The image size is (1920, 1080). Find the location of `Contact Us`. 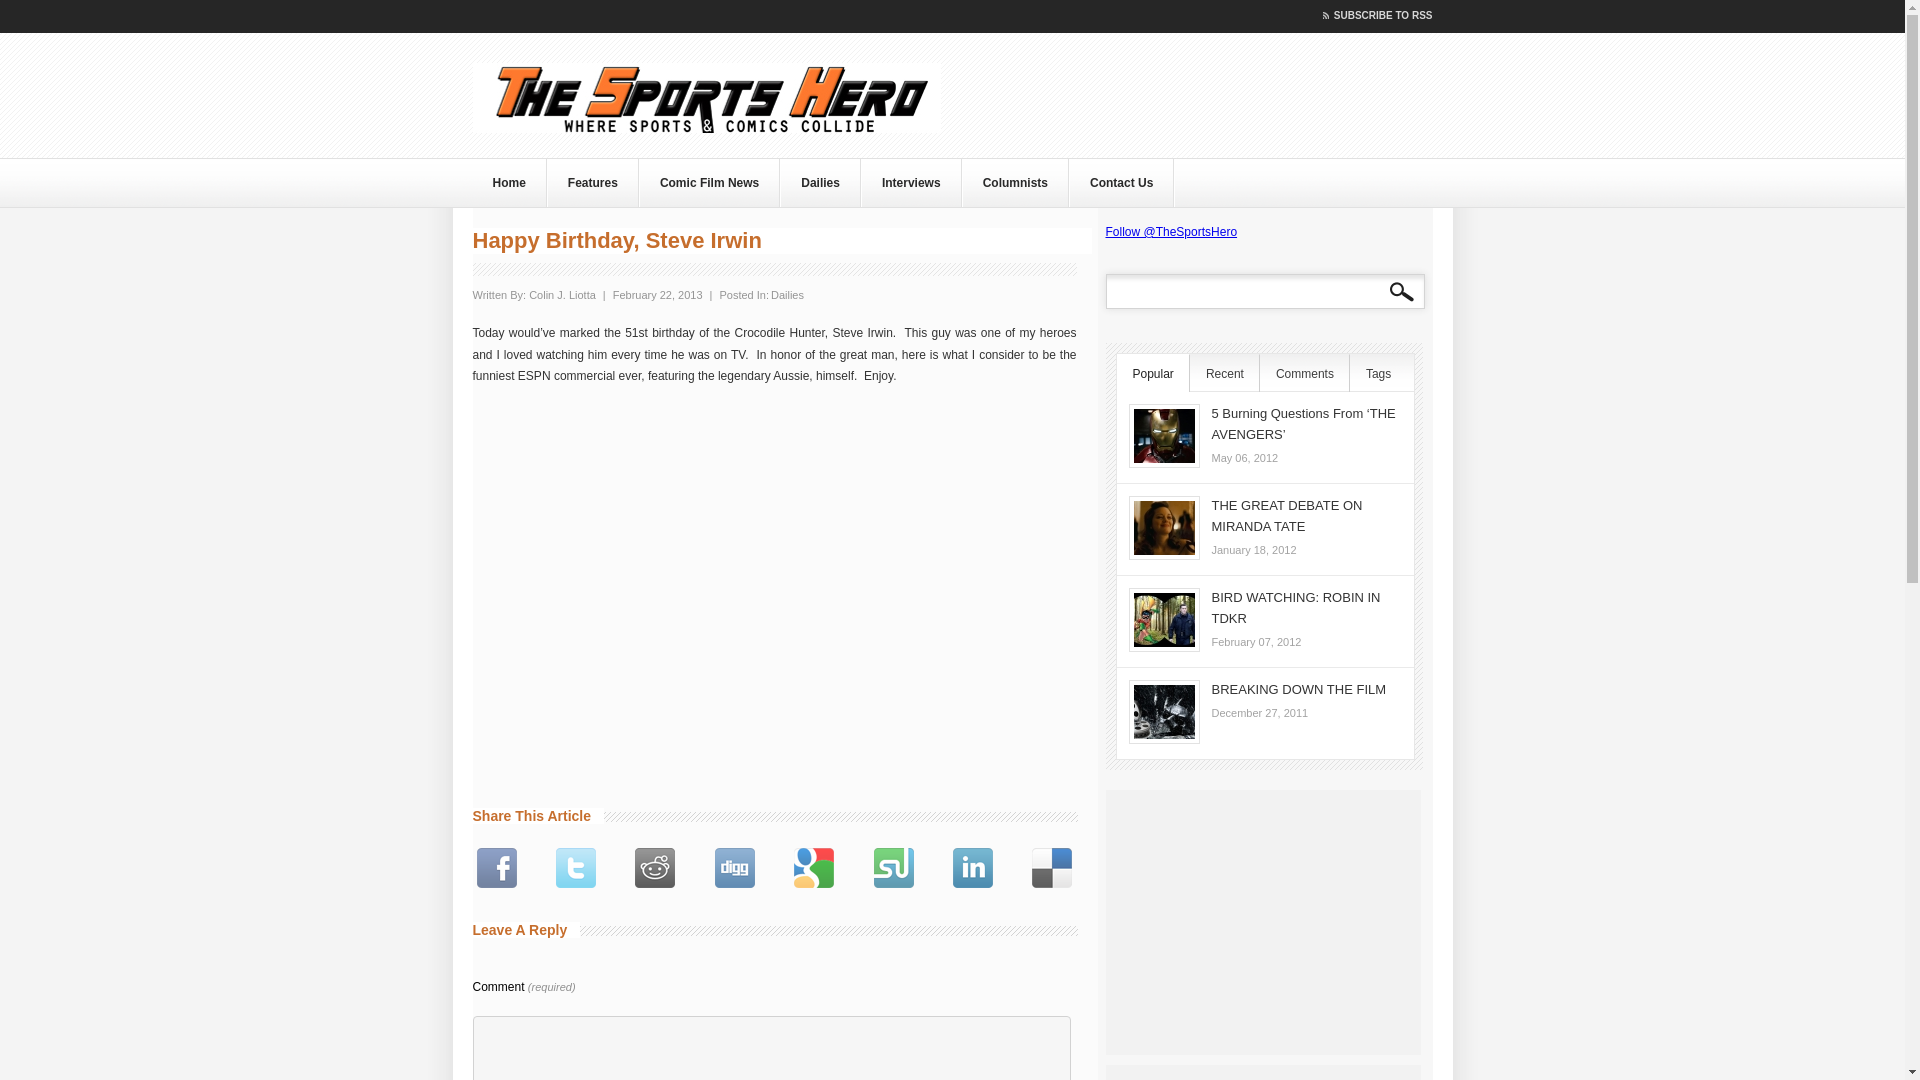

Contact Us is located at coordinates (1121, 182).